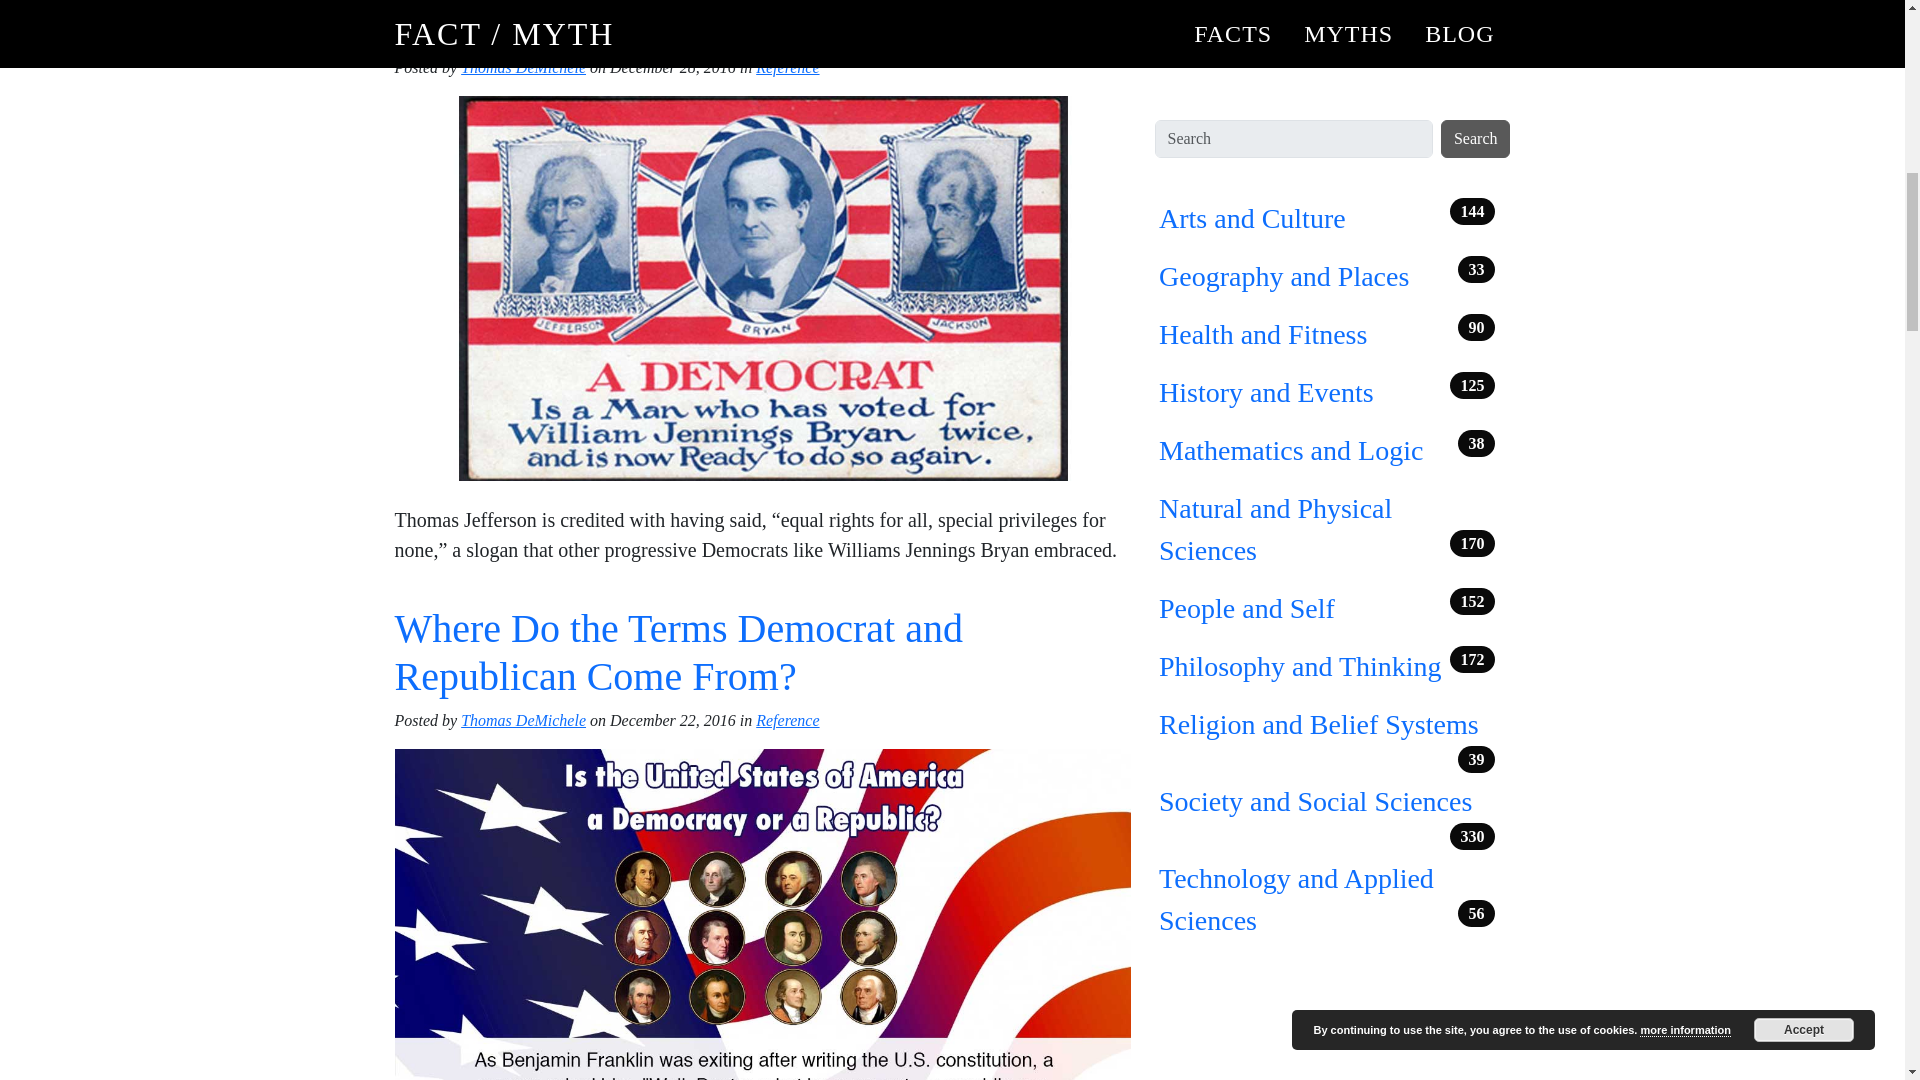 Image resolution: width=1920 pixels, height=1080 pixels. What do you see at coordinates (738, 23) in the screenshot?
I see `Equal Rights for All, Special Privileges for None` at bounding box center [738, 23].